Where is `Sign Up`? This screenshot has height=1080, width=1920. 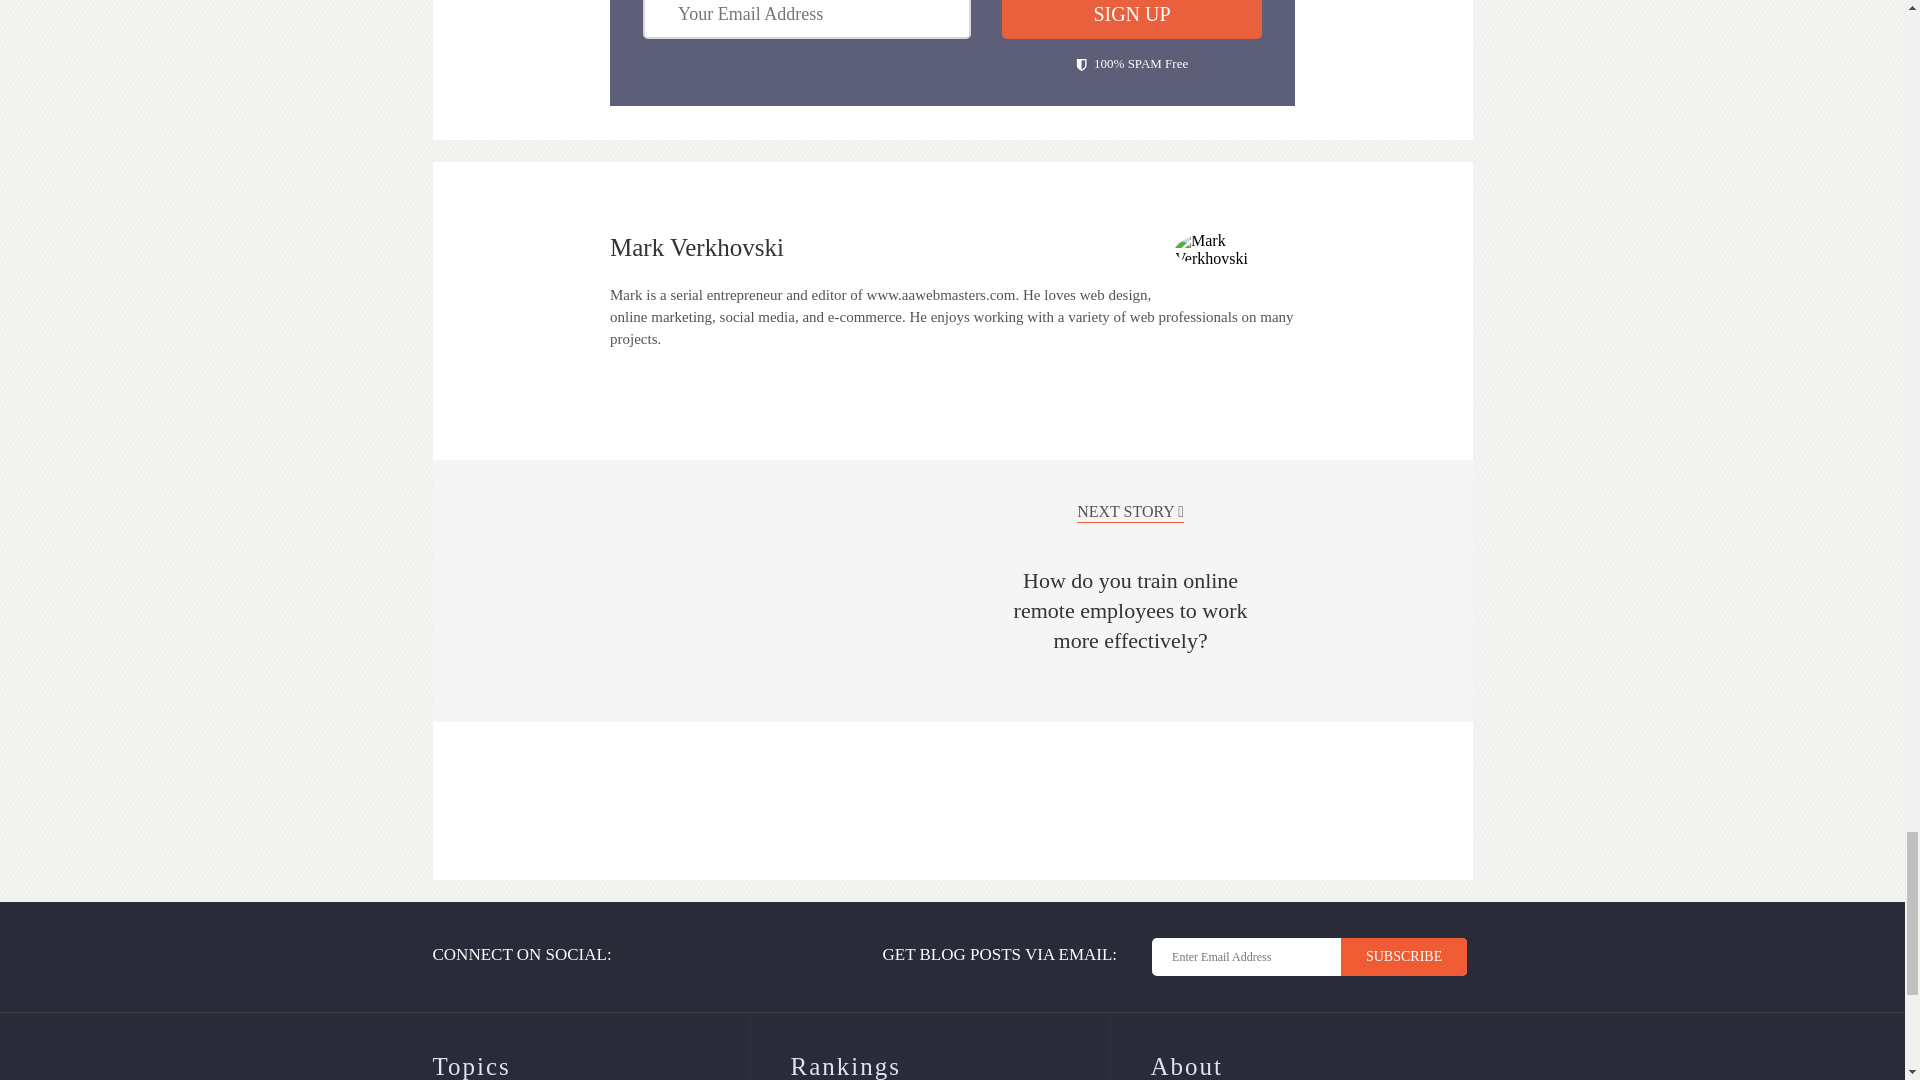 Sign Up is located at coordinates (1132, 19).